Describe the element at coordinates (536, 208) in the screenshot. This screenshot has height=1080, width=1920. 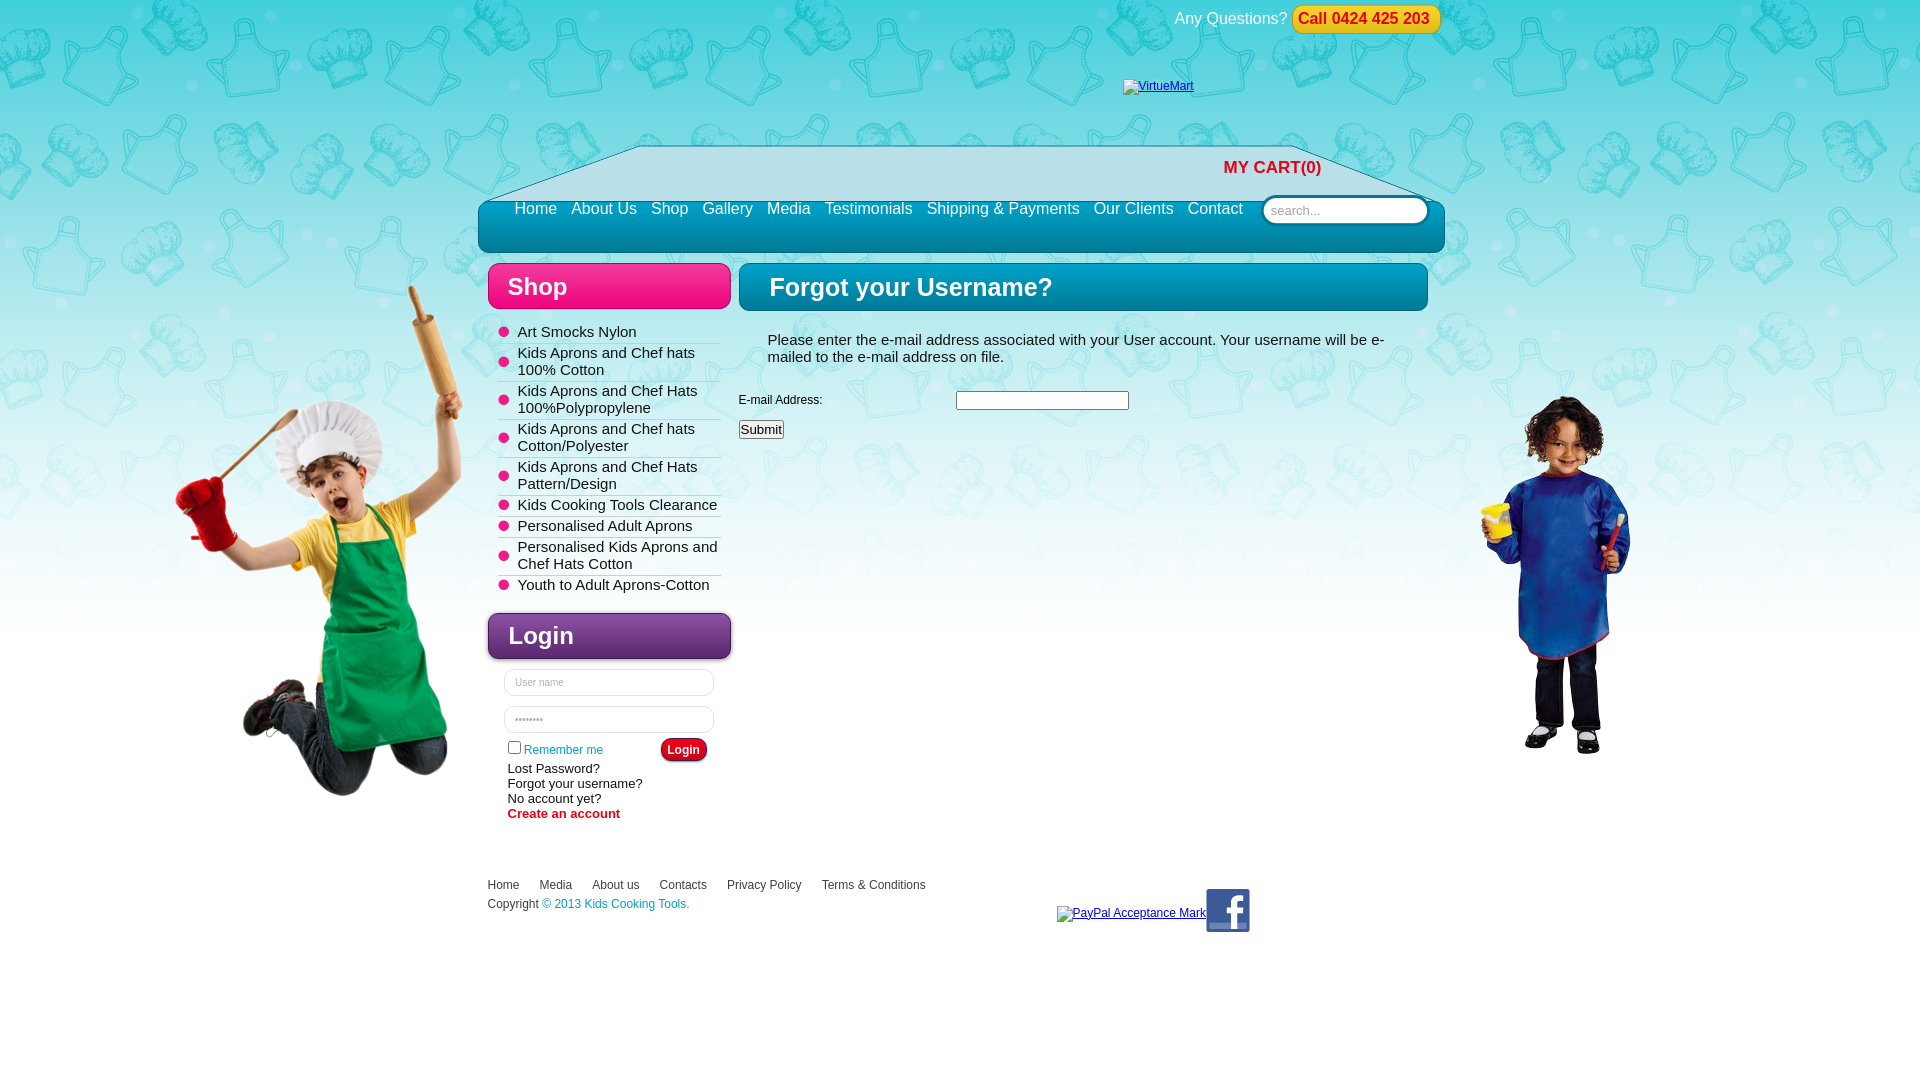
I see `Home` at that location.